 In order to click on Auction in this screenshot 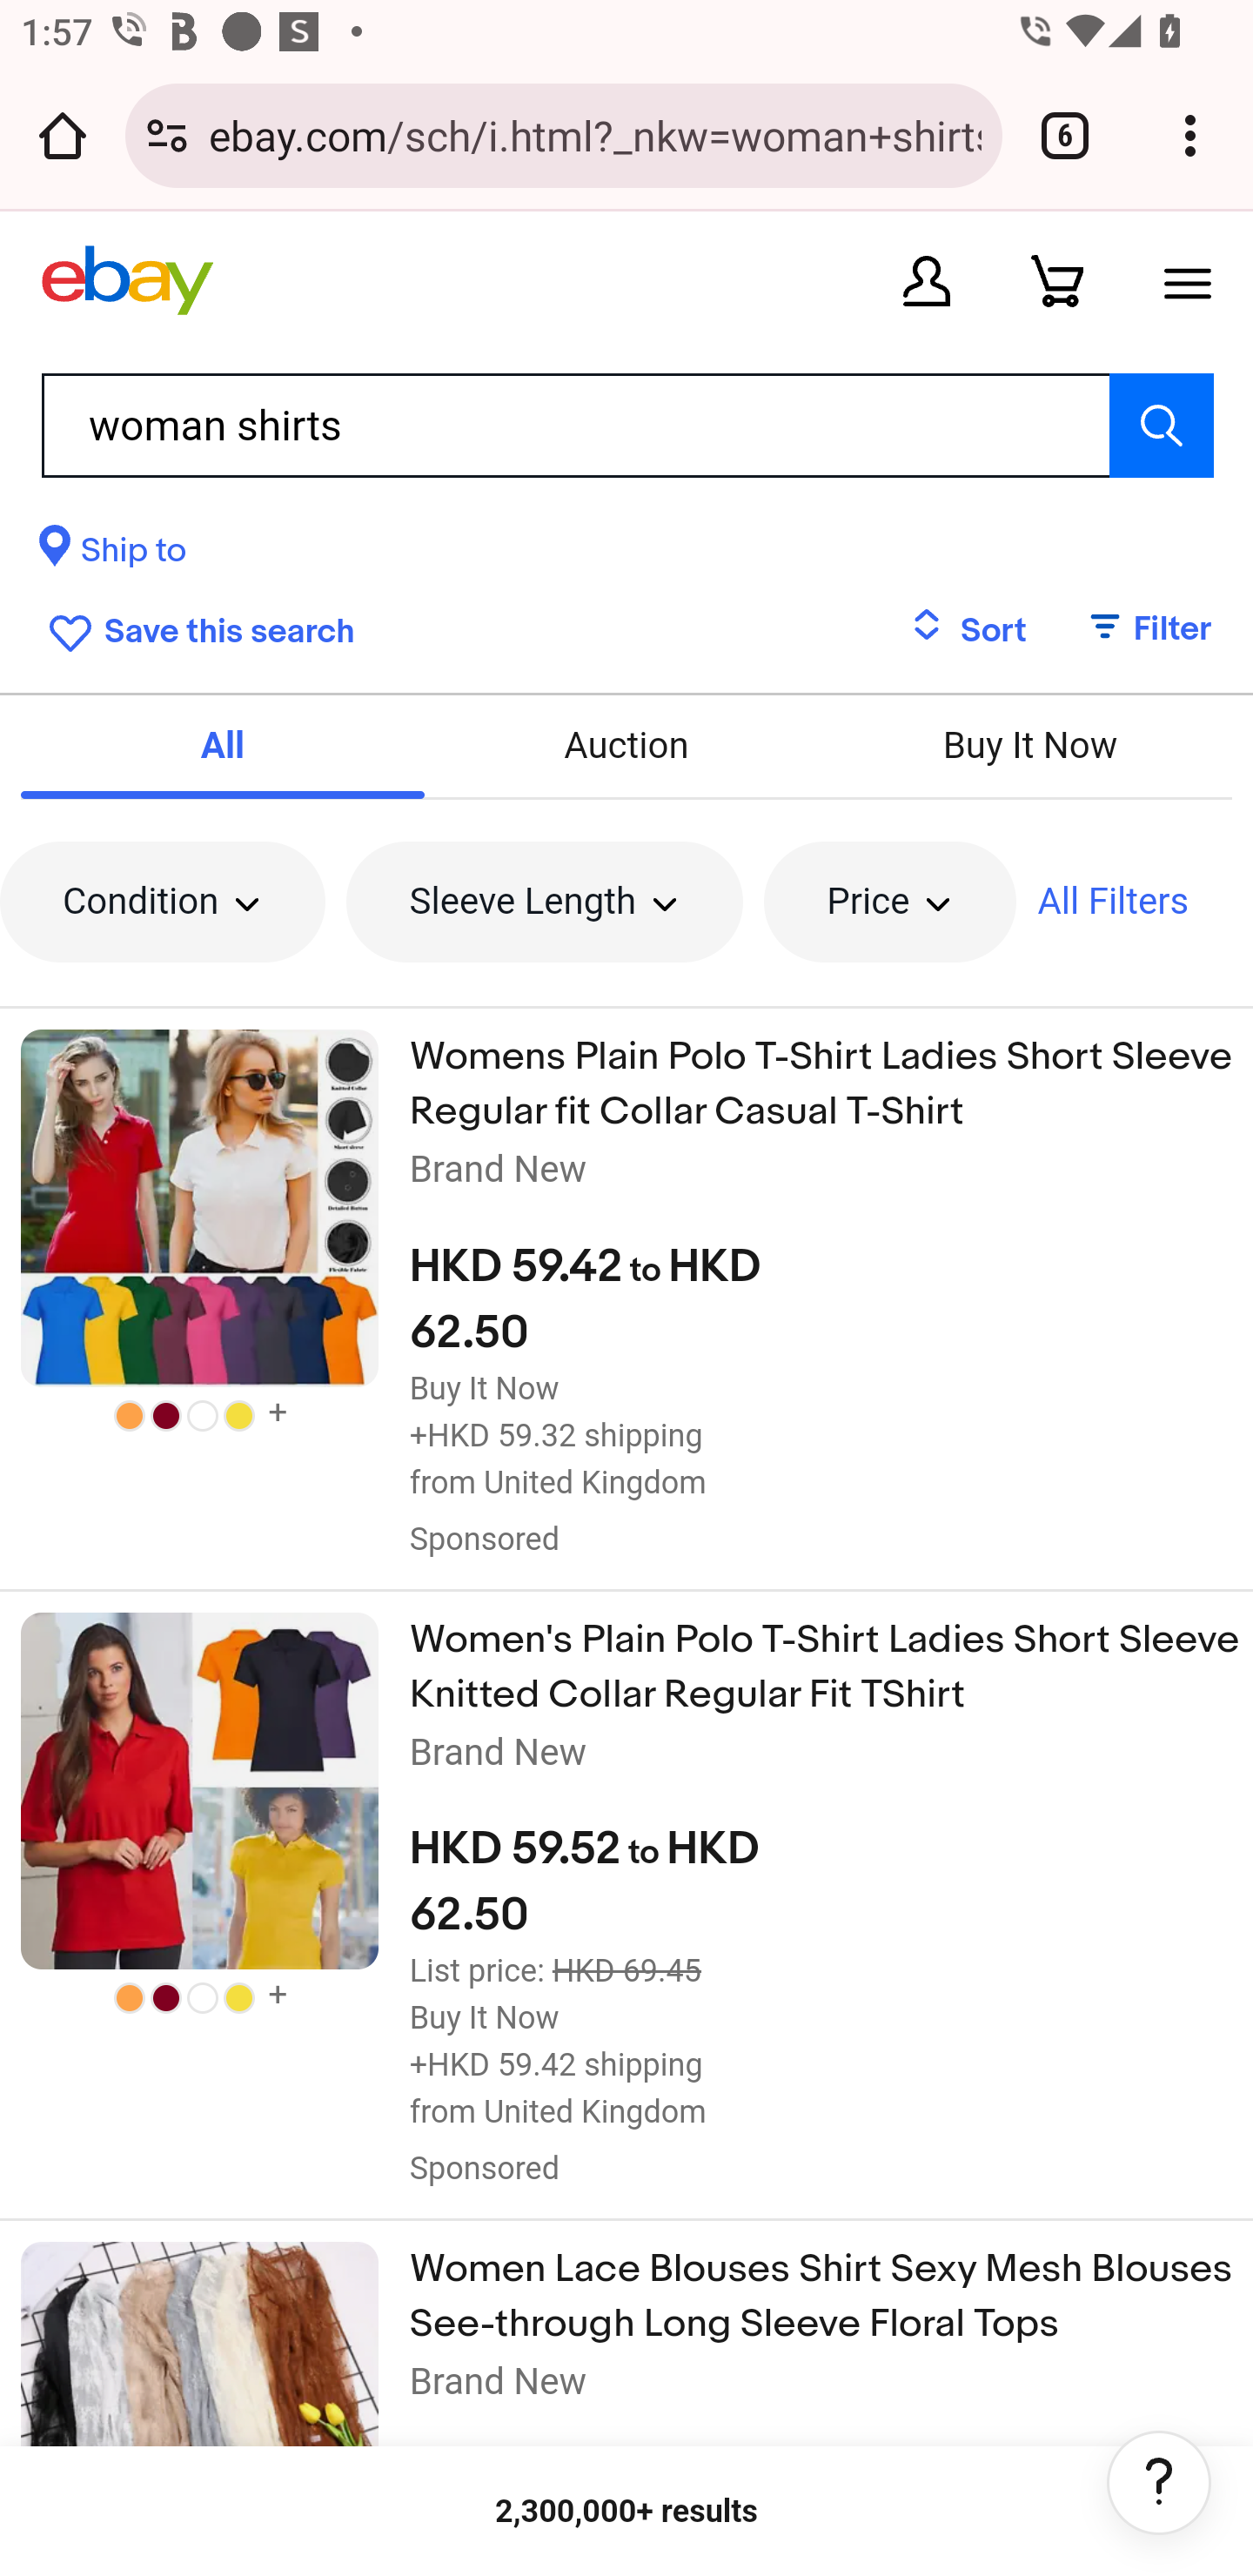, I will do `click(626, 745)`.